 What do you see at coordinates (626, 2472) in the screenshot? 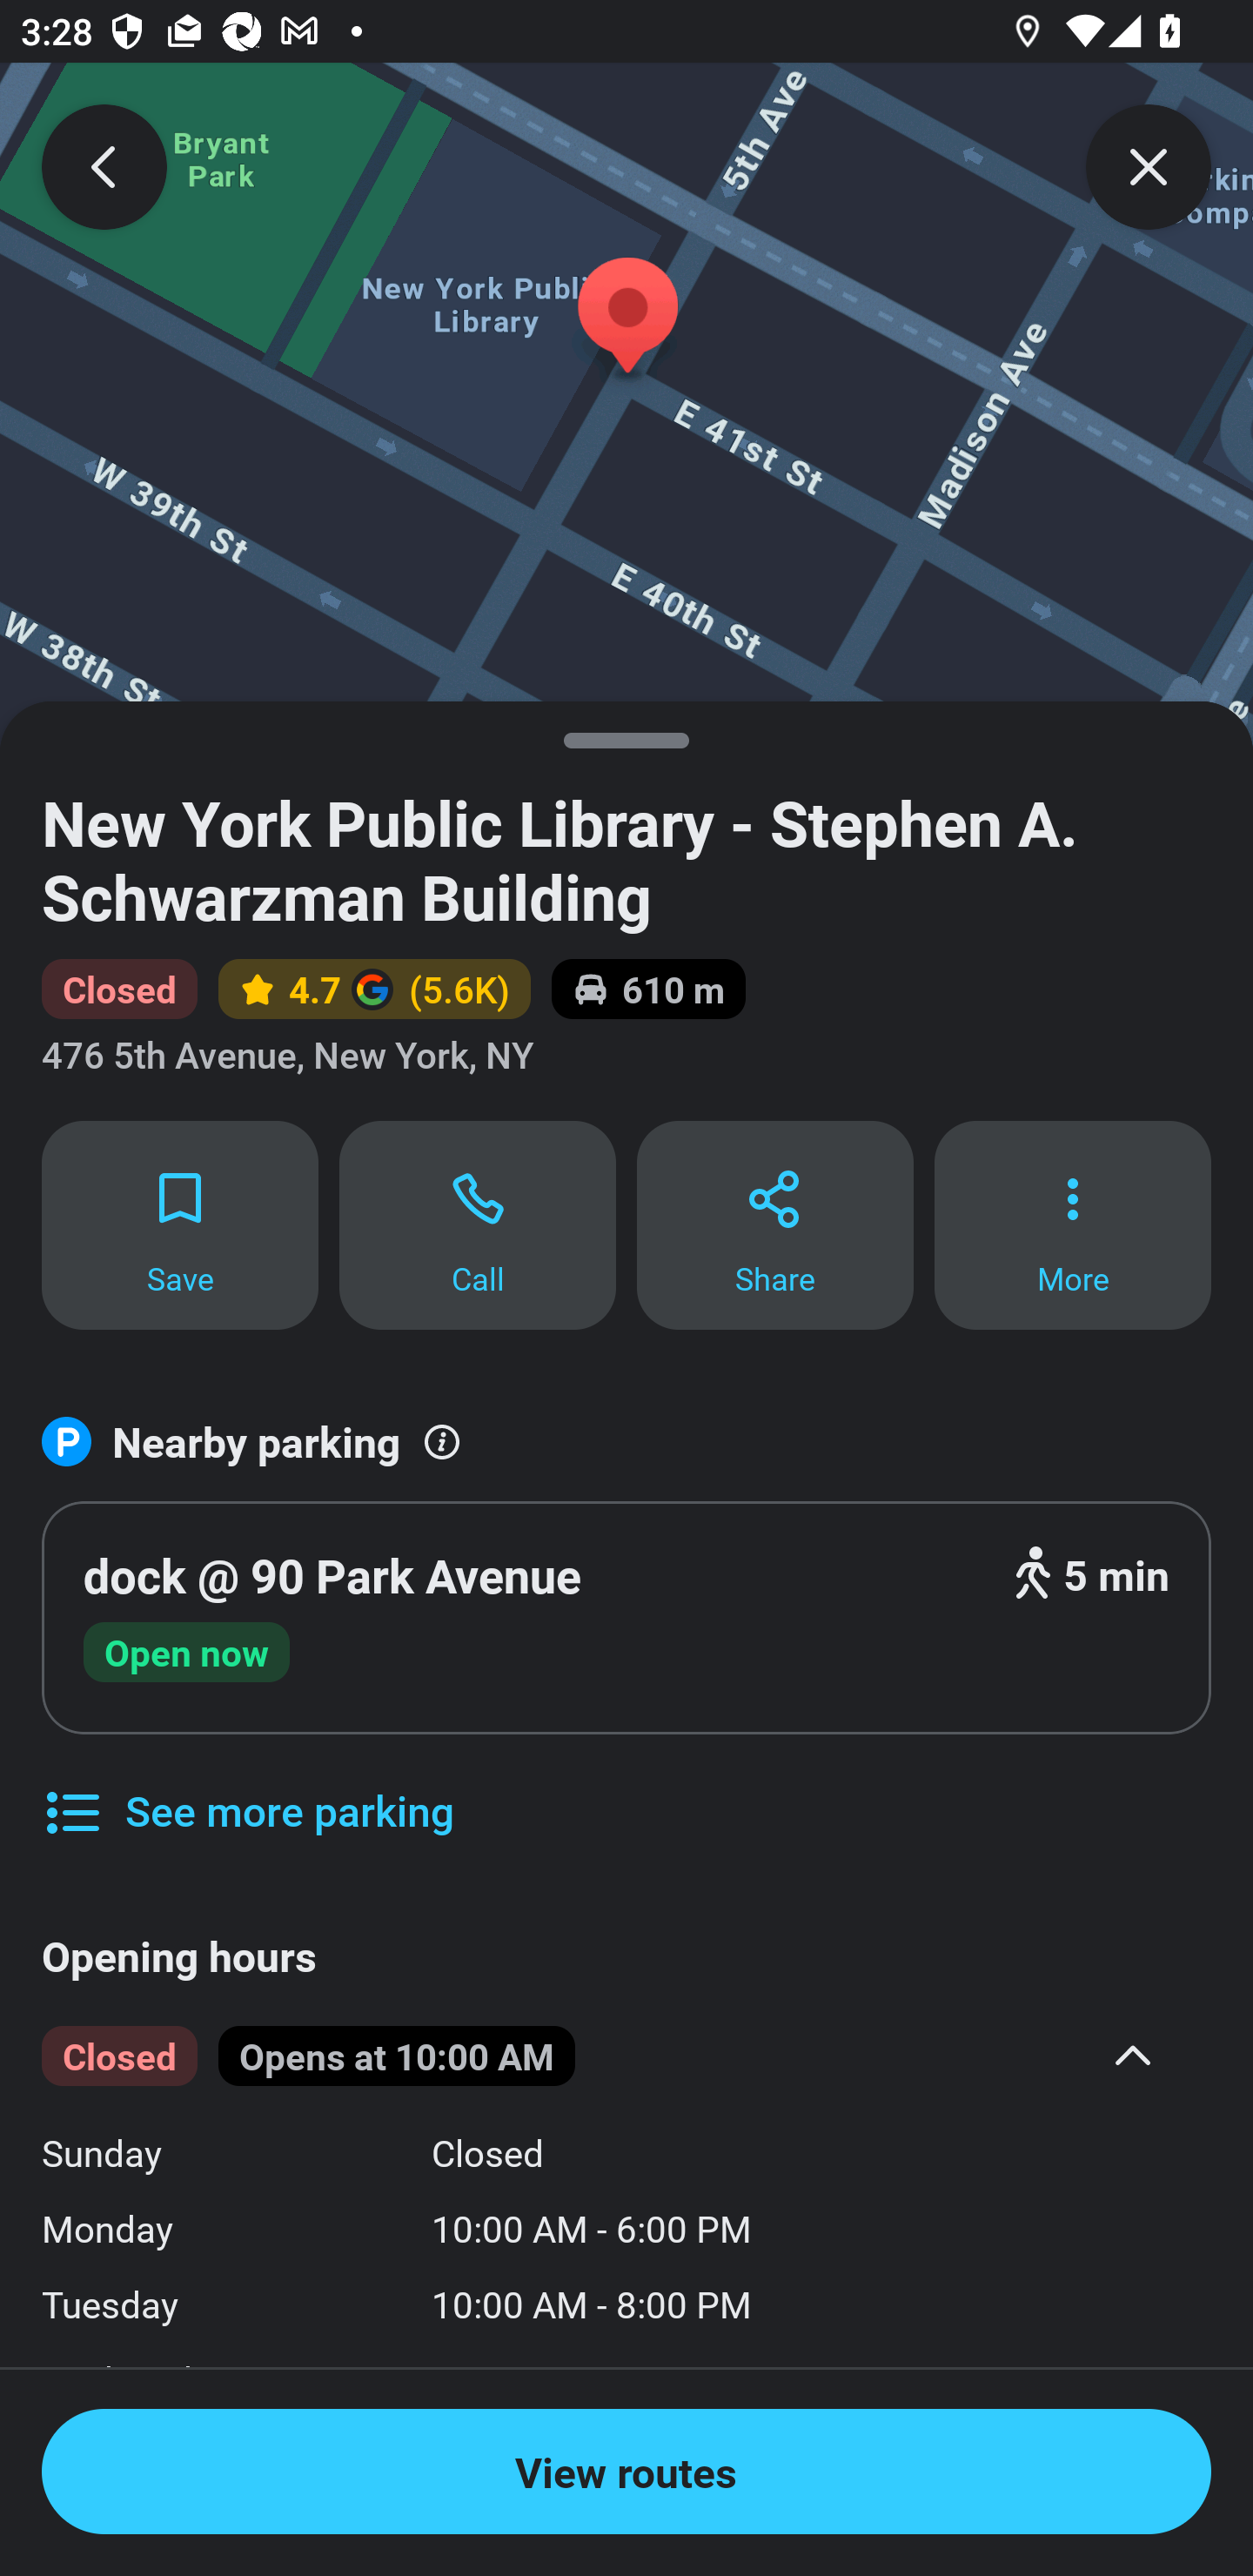
I see `View routes` at bounding box center [626, 2472].